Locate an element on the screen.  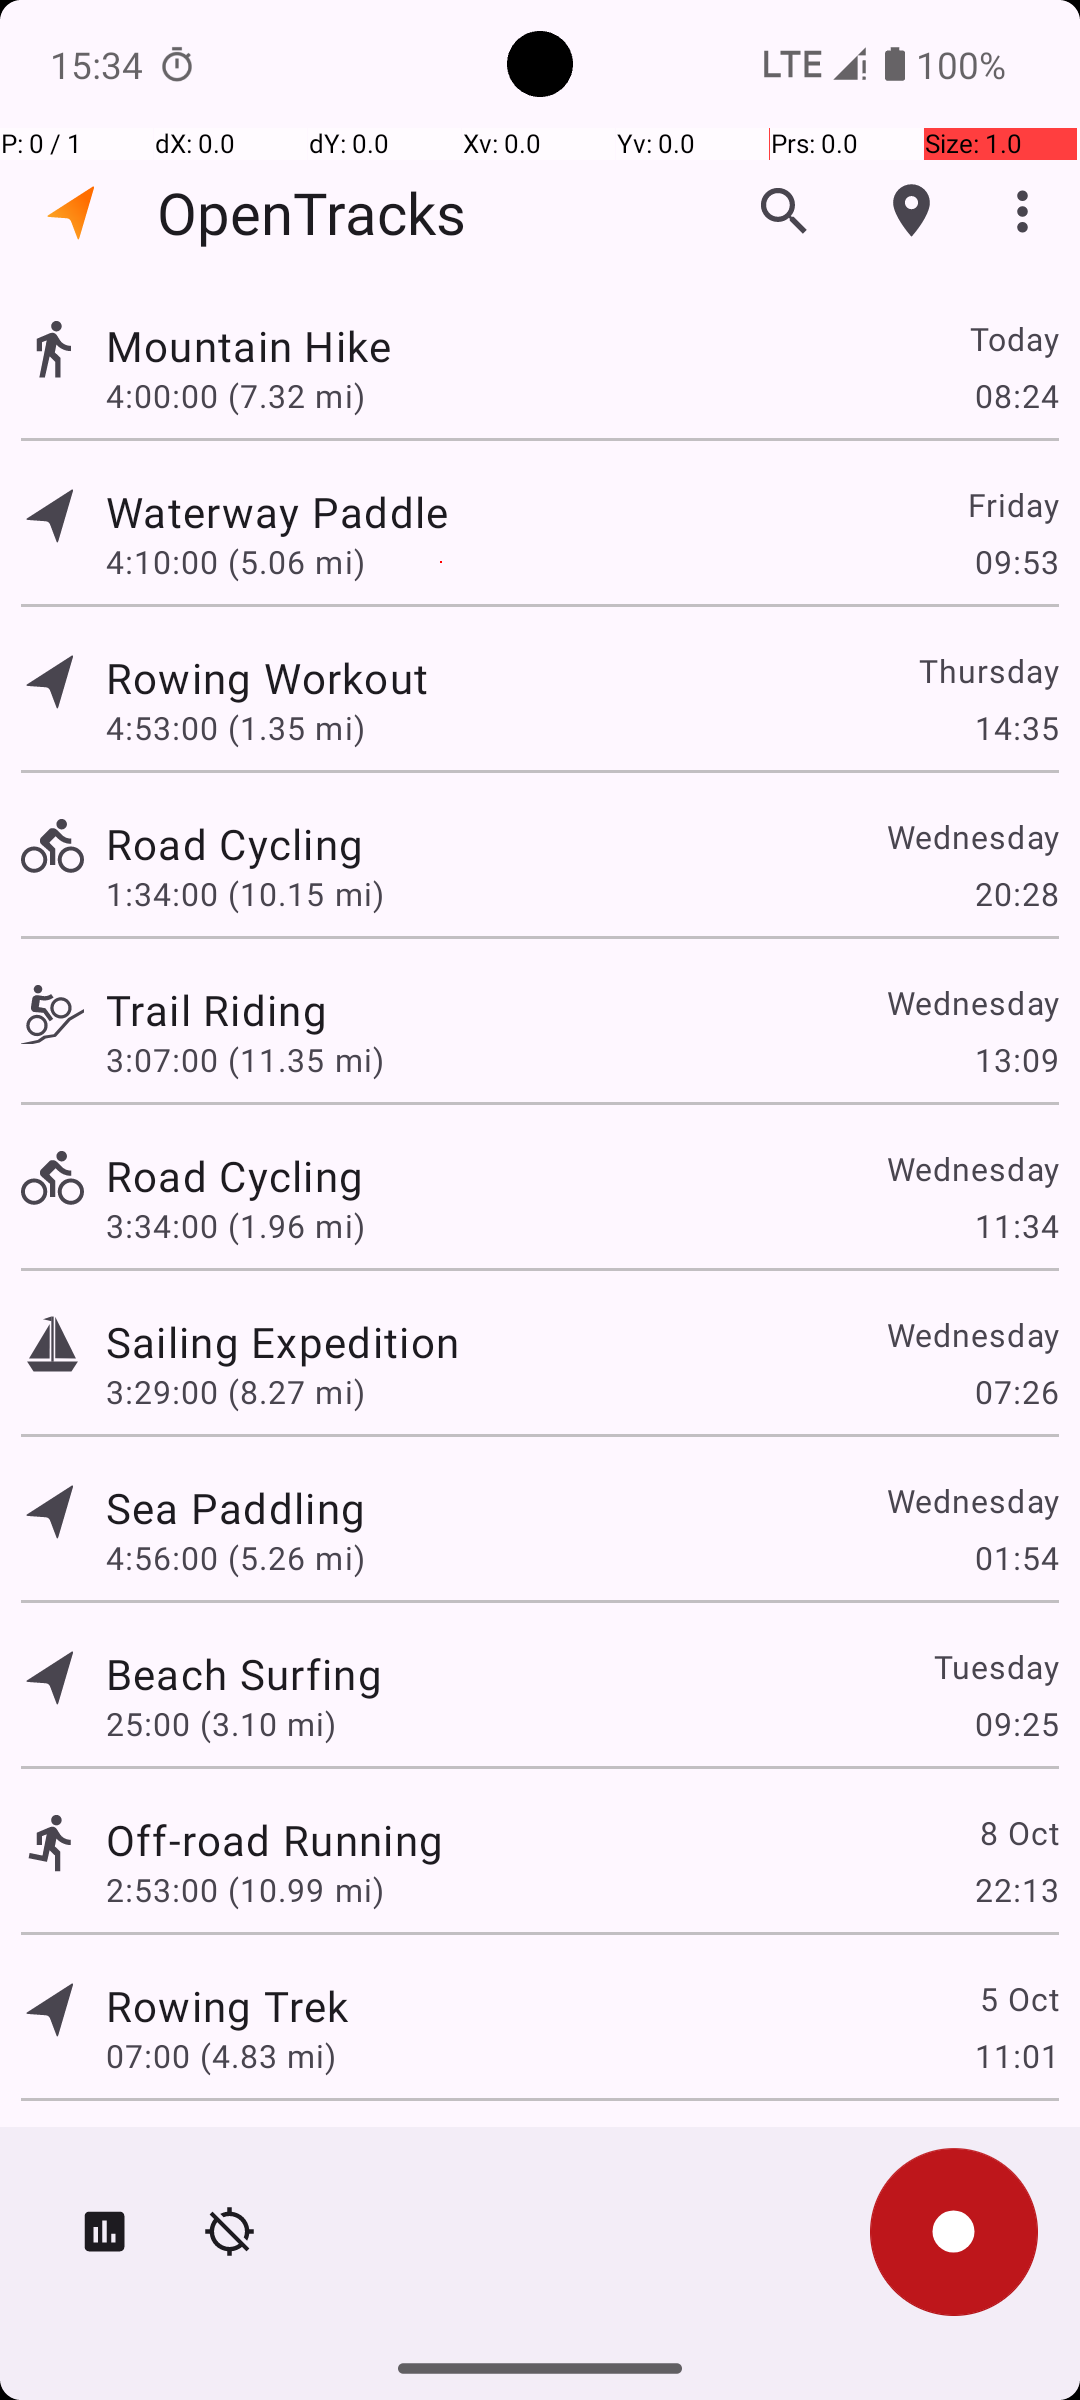
Off-road Running is located at coordinates (274, 1840).